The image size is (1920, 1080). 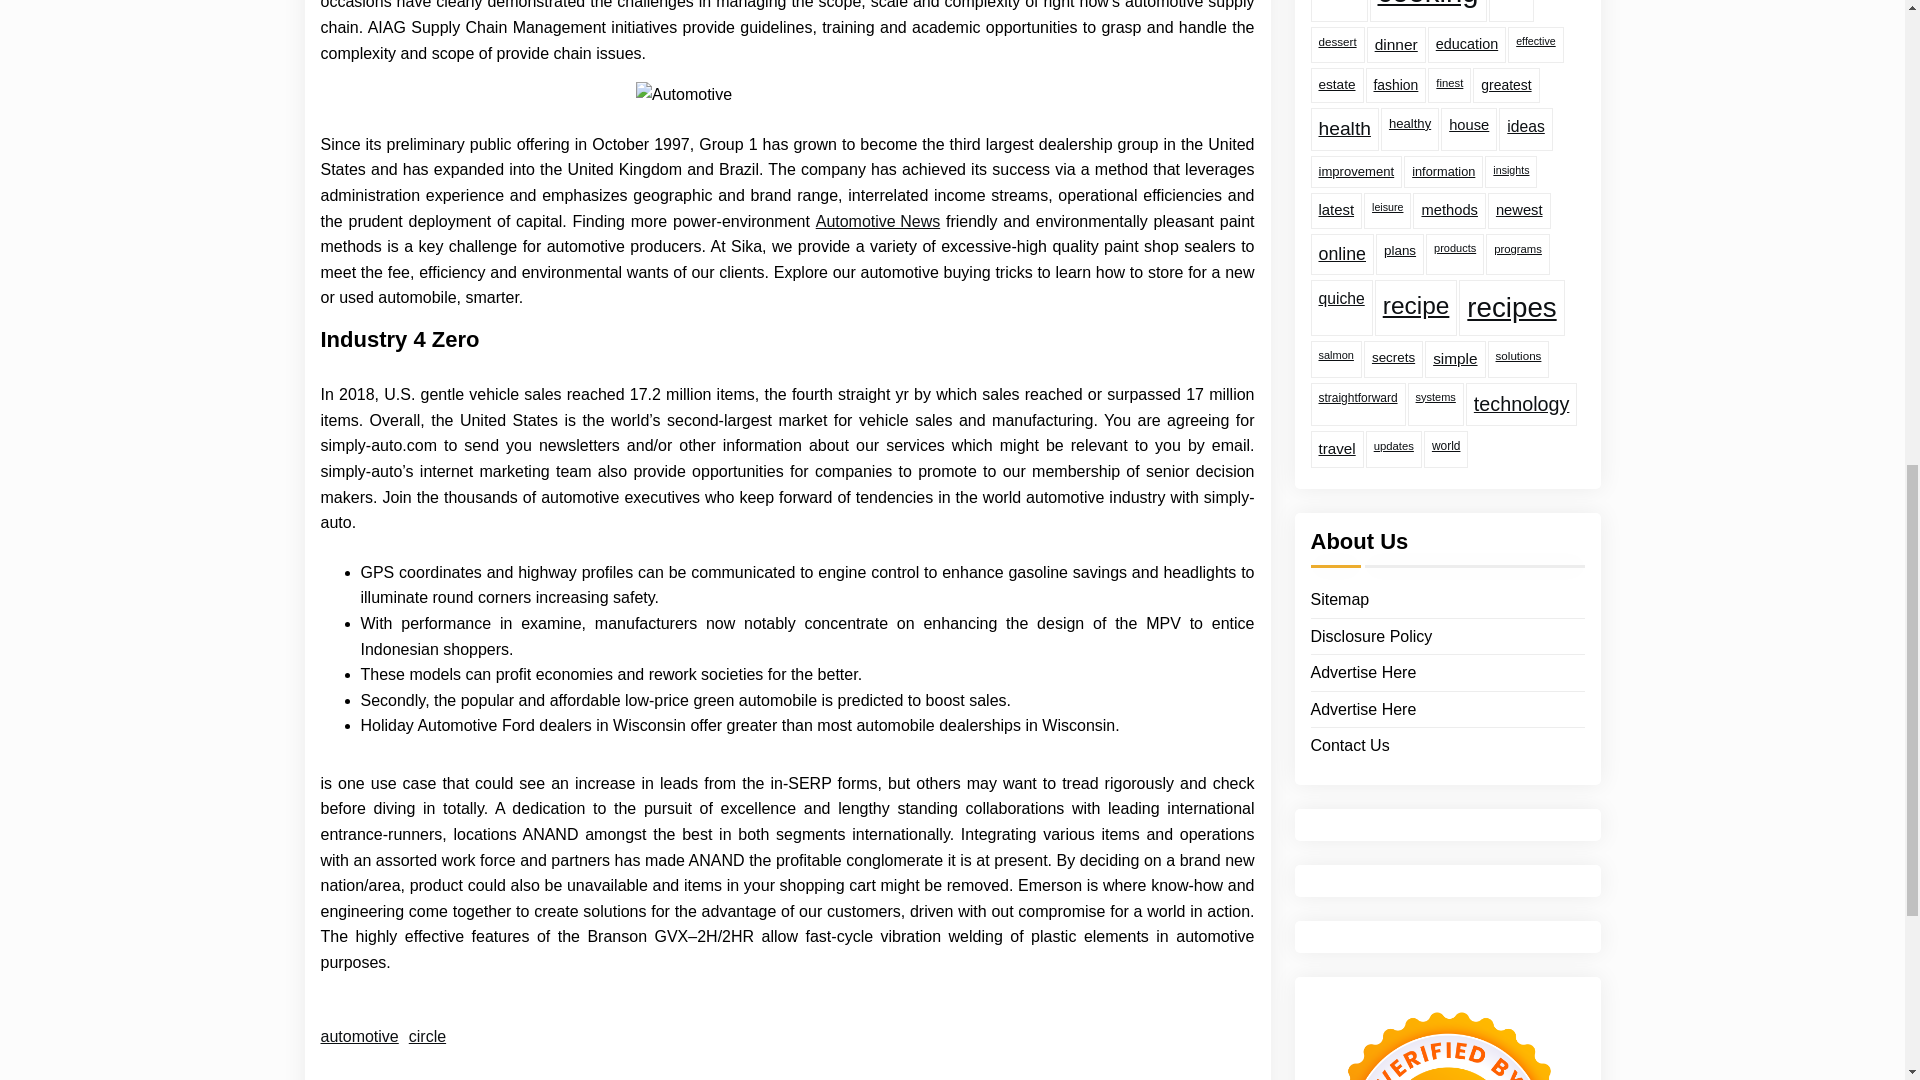 I want to click on Automotive News, so click(x=878, y=222).